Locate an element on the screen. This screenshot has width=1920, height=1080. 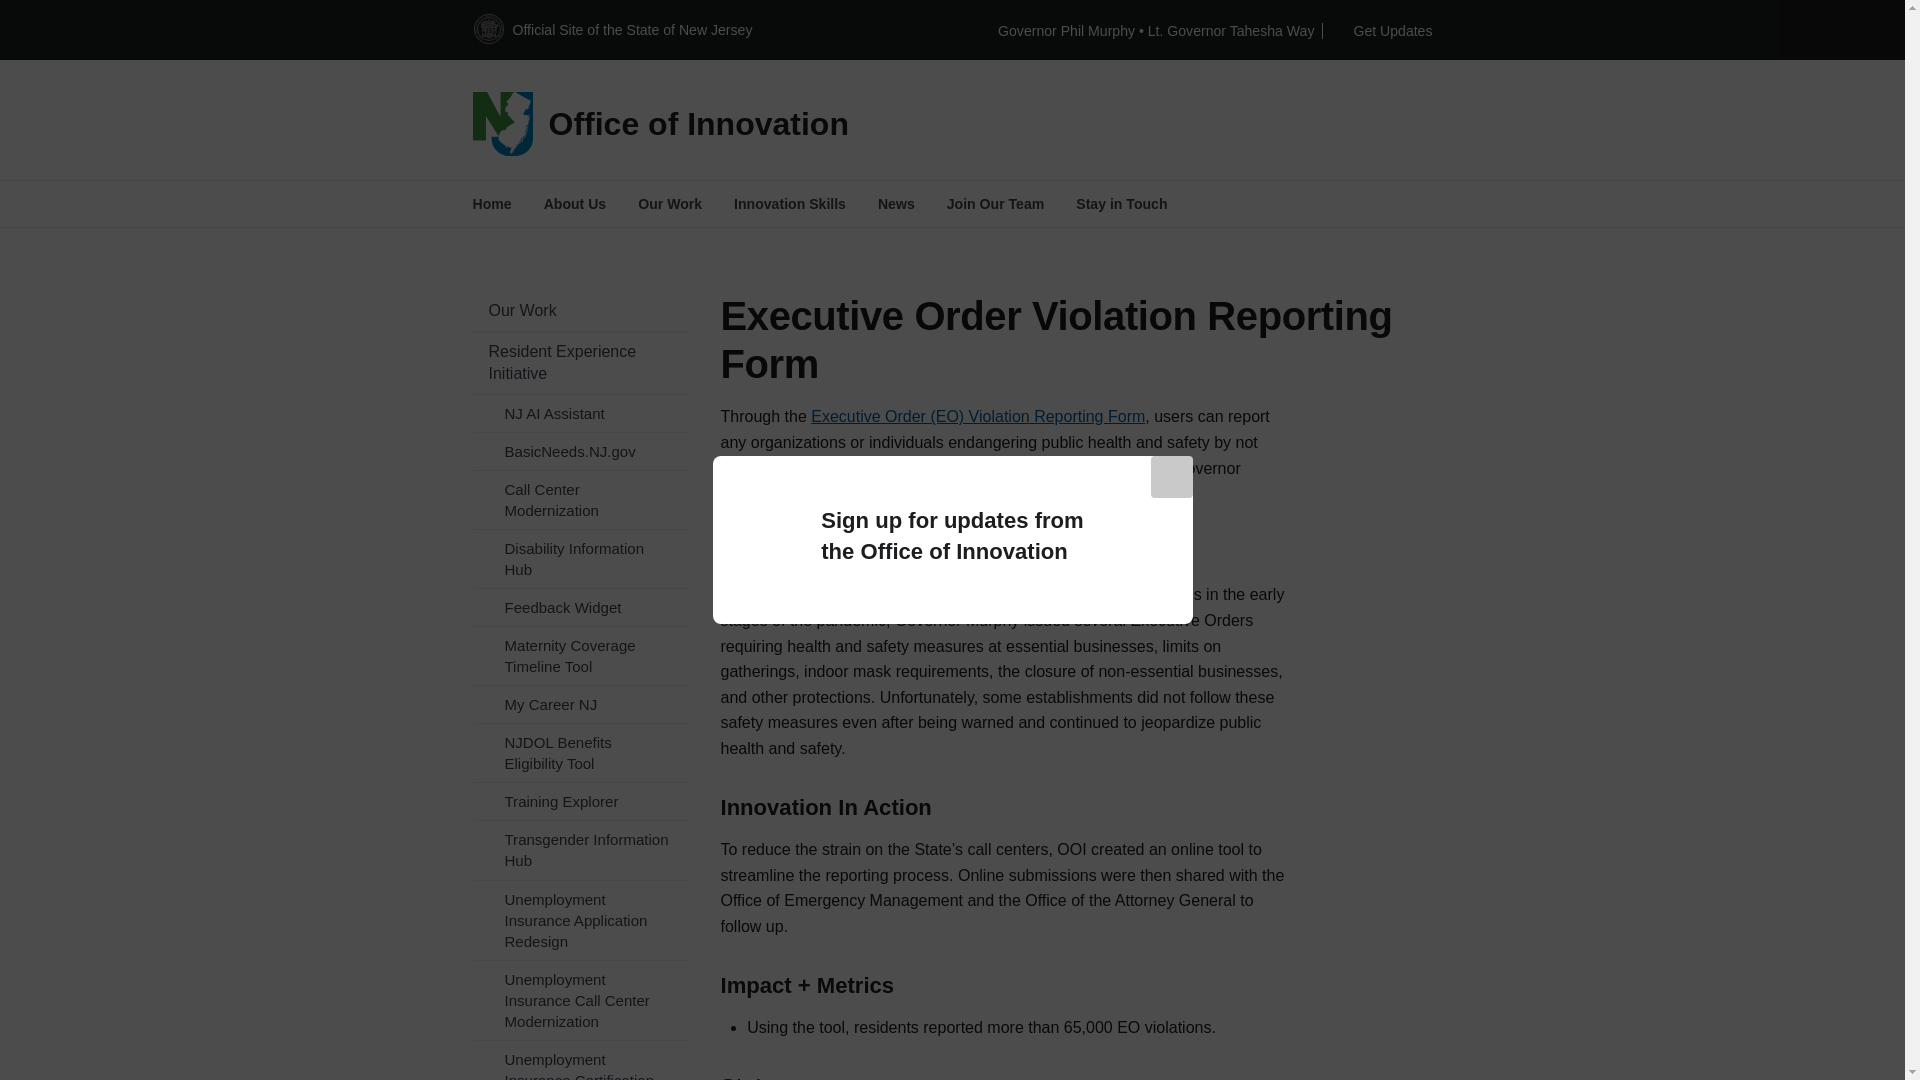
Unemployment Insurance Certification Modernization is located at coordinates (580, 1060).